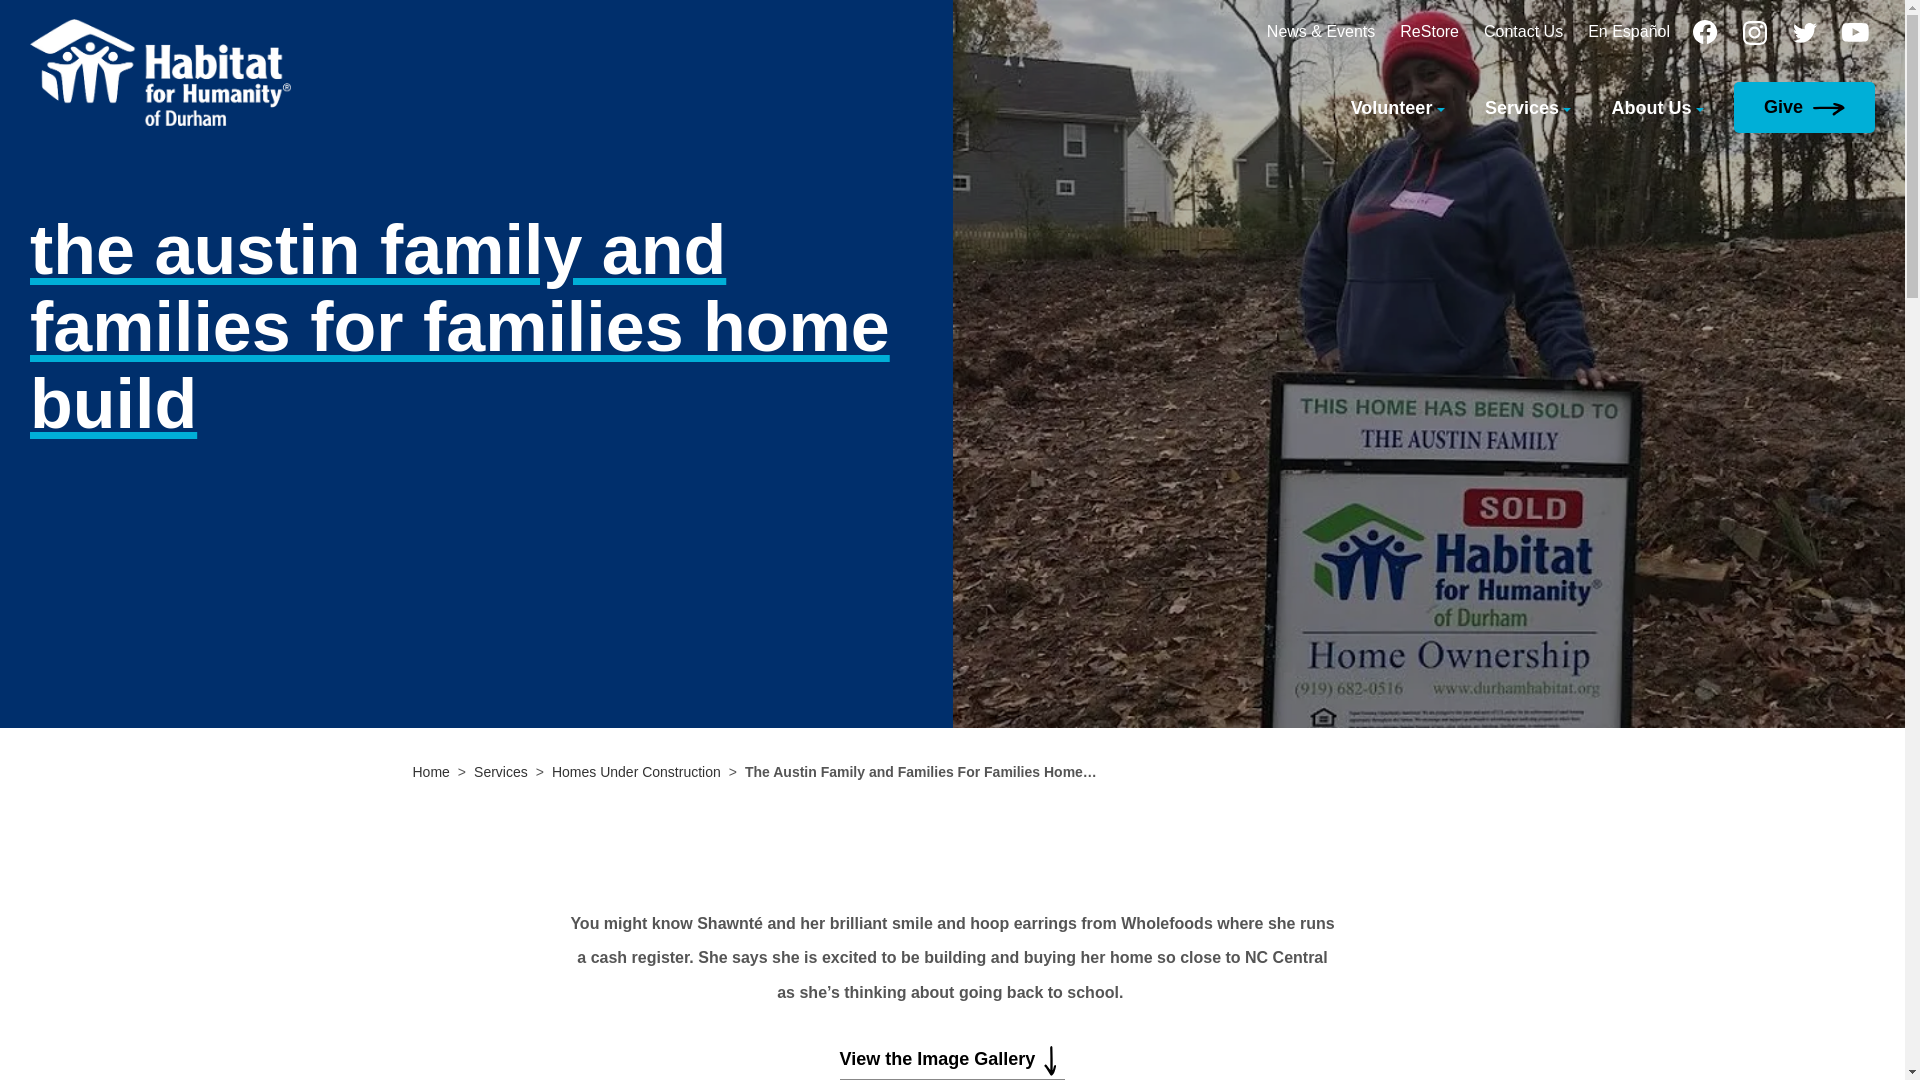 The image size is (1920, 1080). Describe the element at coordinates (1429, 30) in the screenshot. I see `ReStore` at that location.